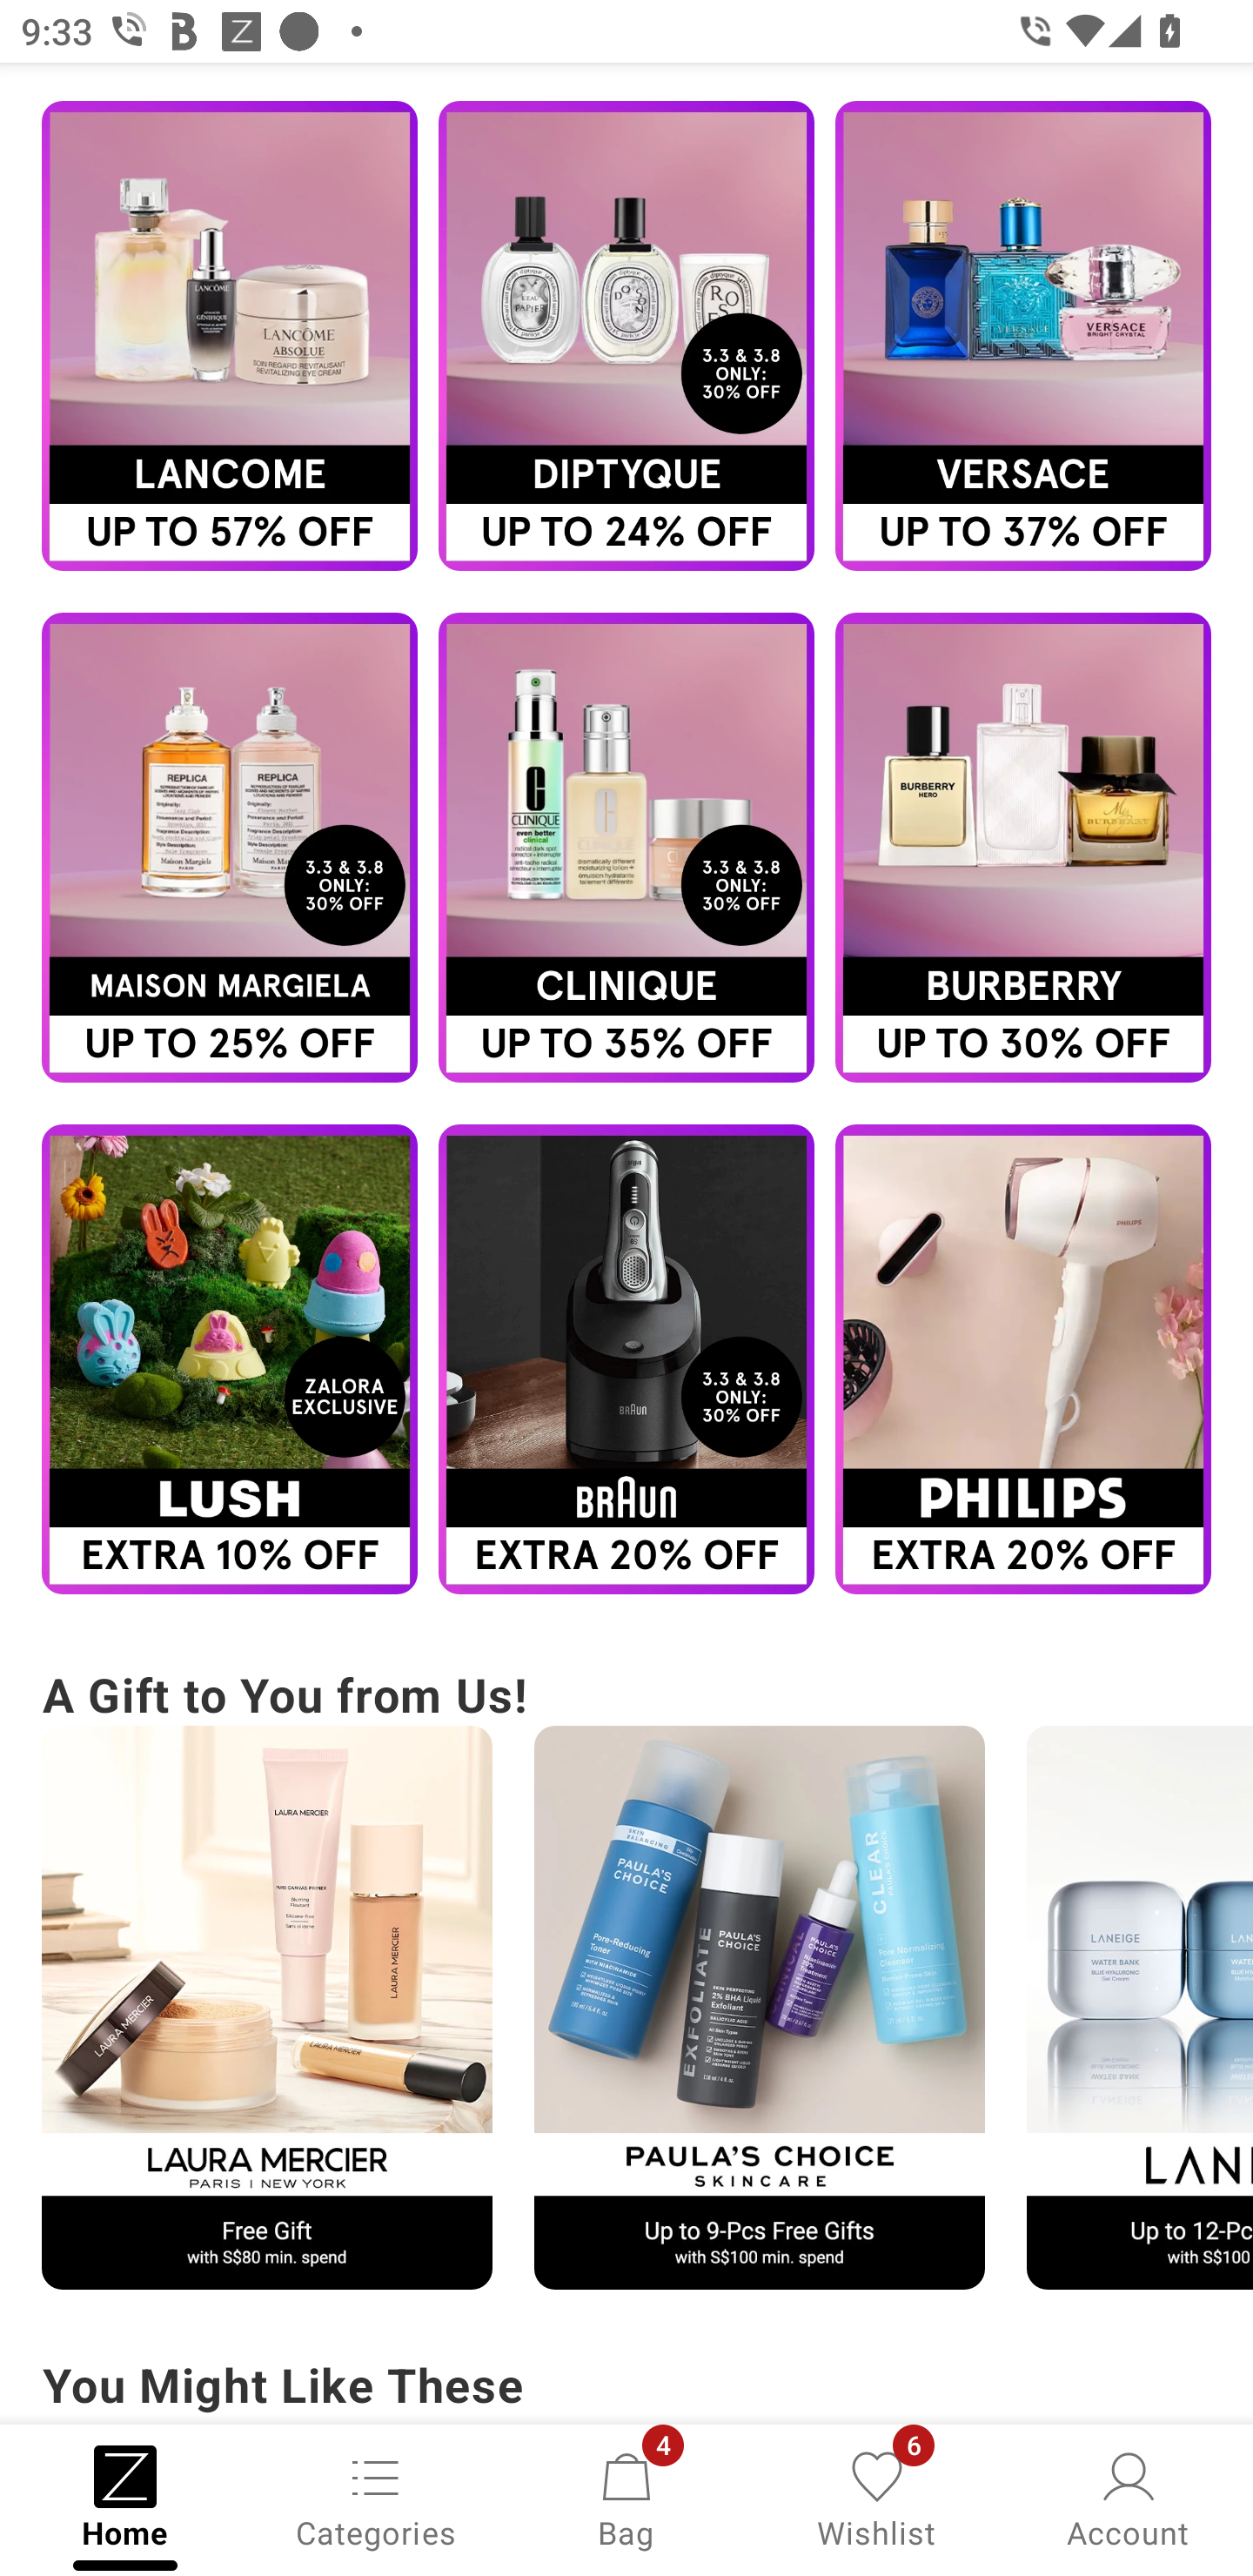 This screenshot has height=2576, width=1253. Describe the element at coordinates (626, 848) in the screenshot. I see `Campaign banner` at that location.